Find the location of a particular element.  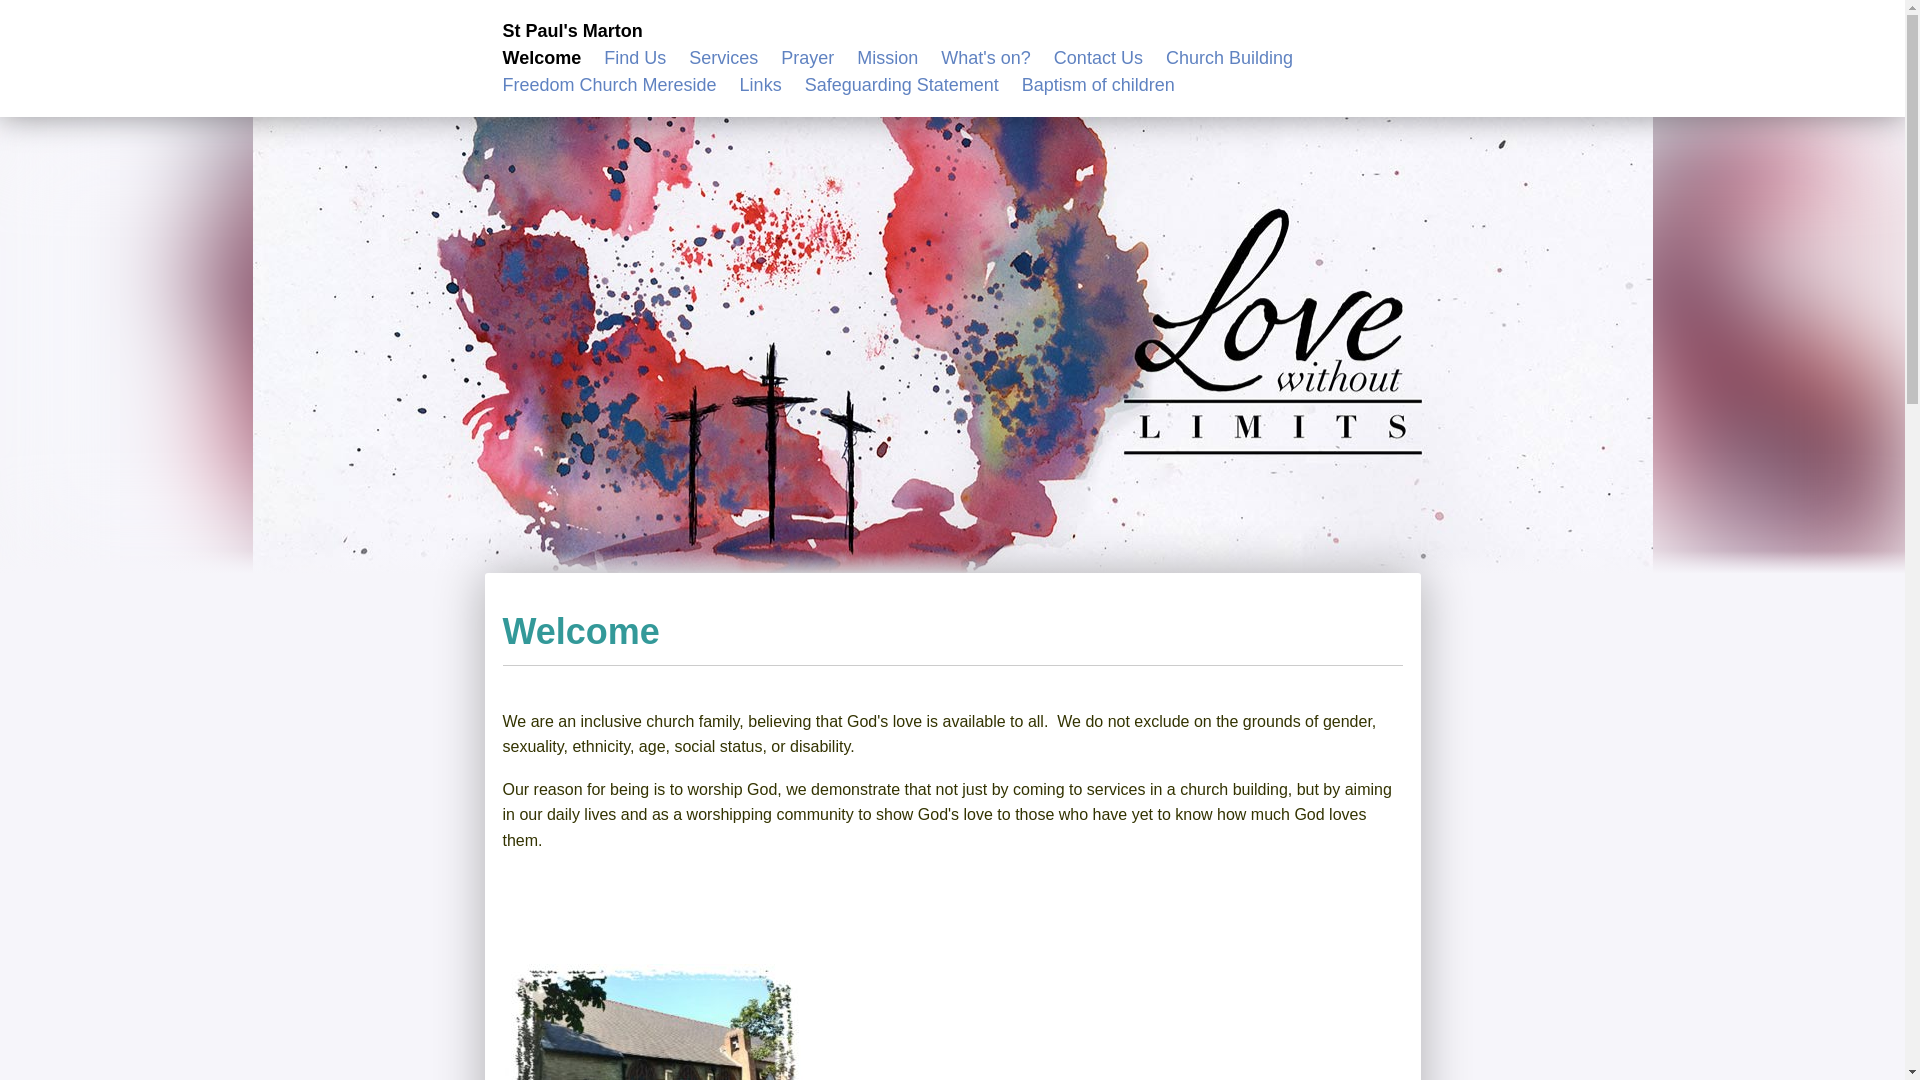

Contact Us is located at coordinates (1098, 58).